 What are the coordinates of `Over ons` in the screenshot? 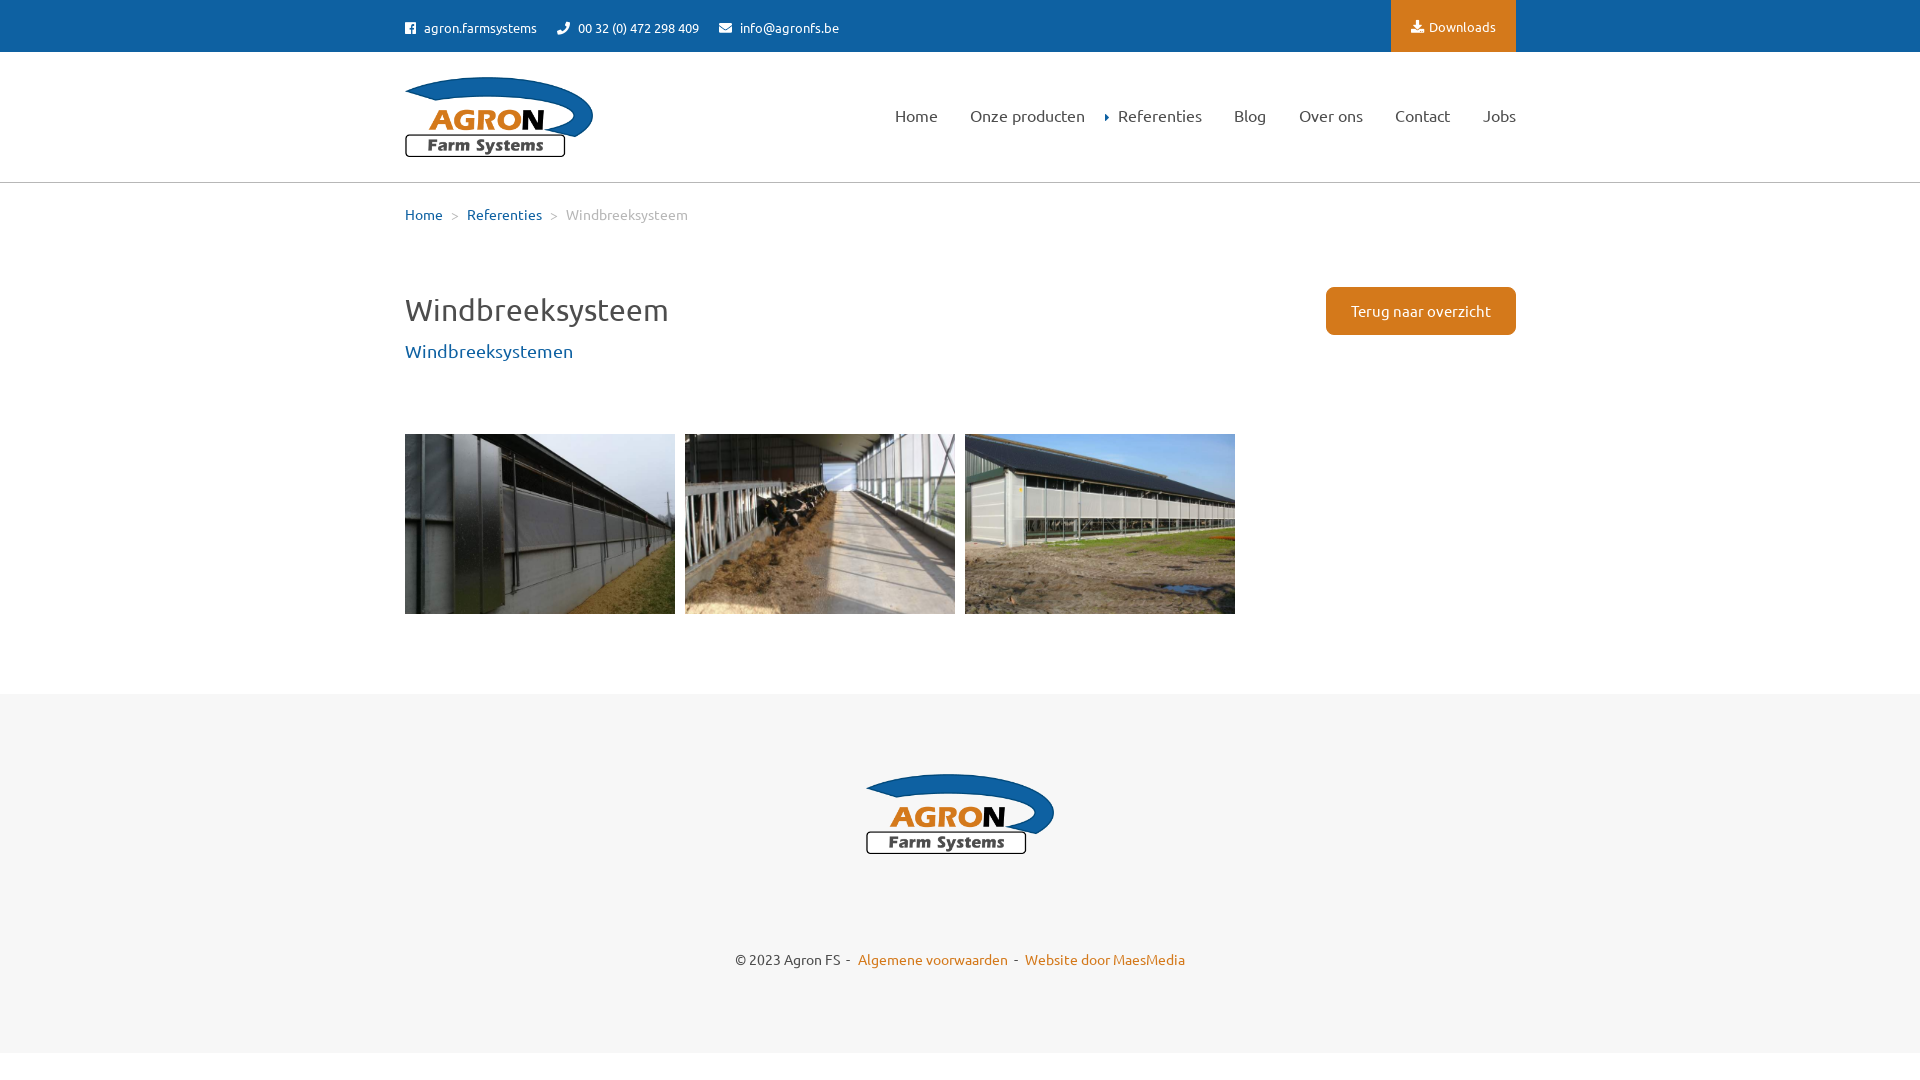 It's located at (1324, 116).